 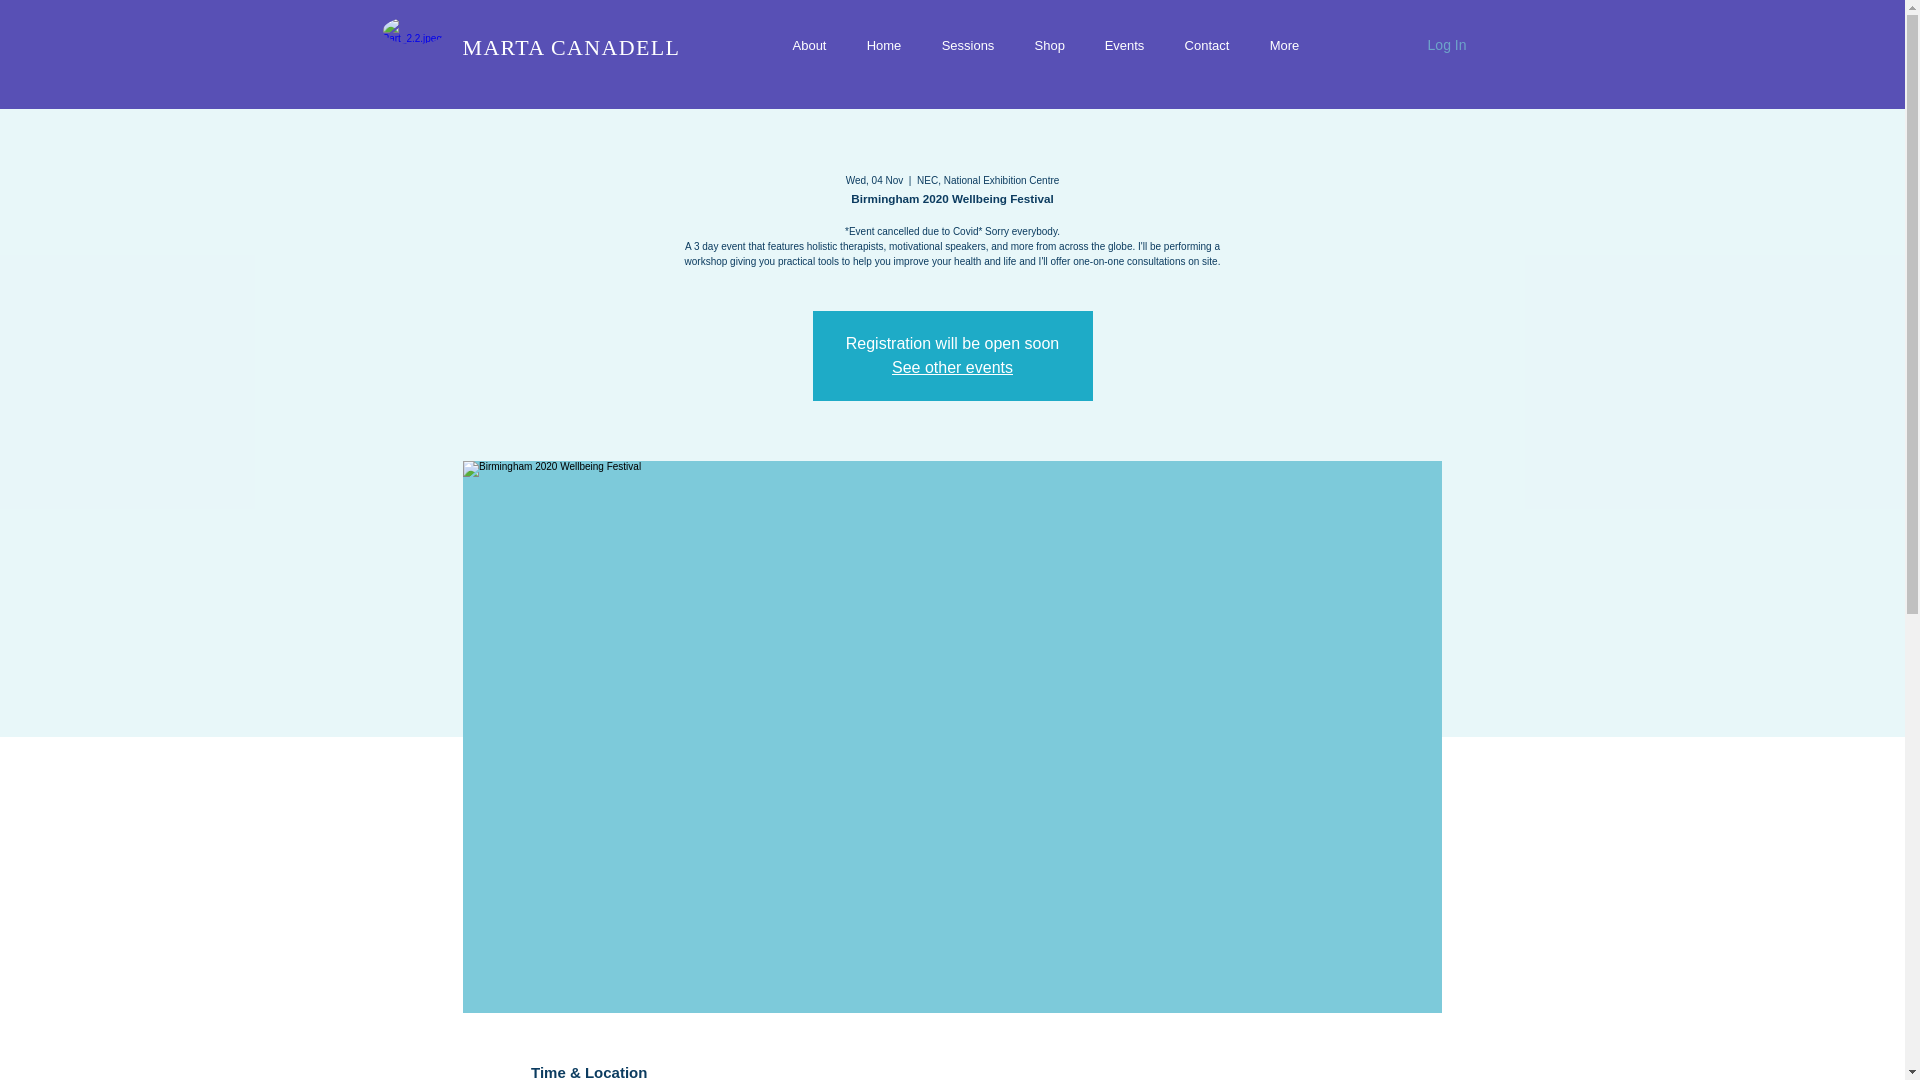 What do you see at coordinates (1446, 46) in the screenshot?
I see `Log In` at bounding box center [1446, 46].